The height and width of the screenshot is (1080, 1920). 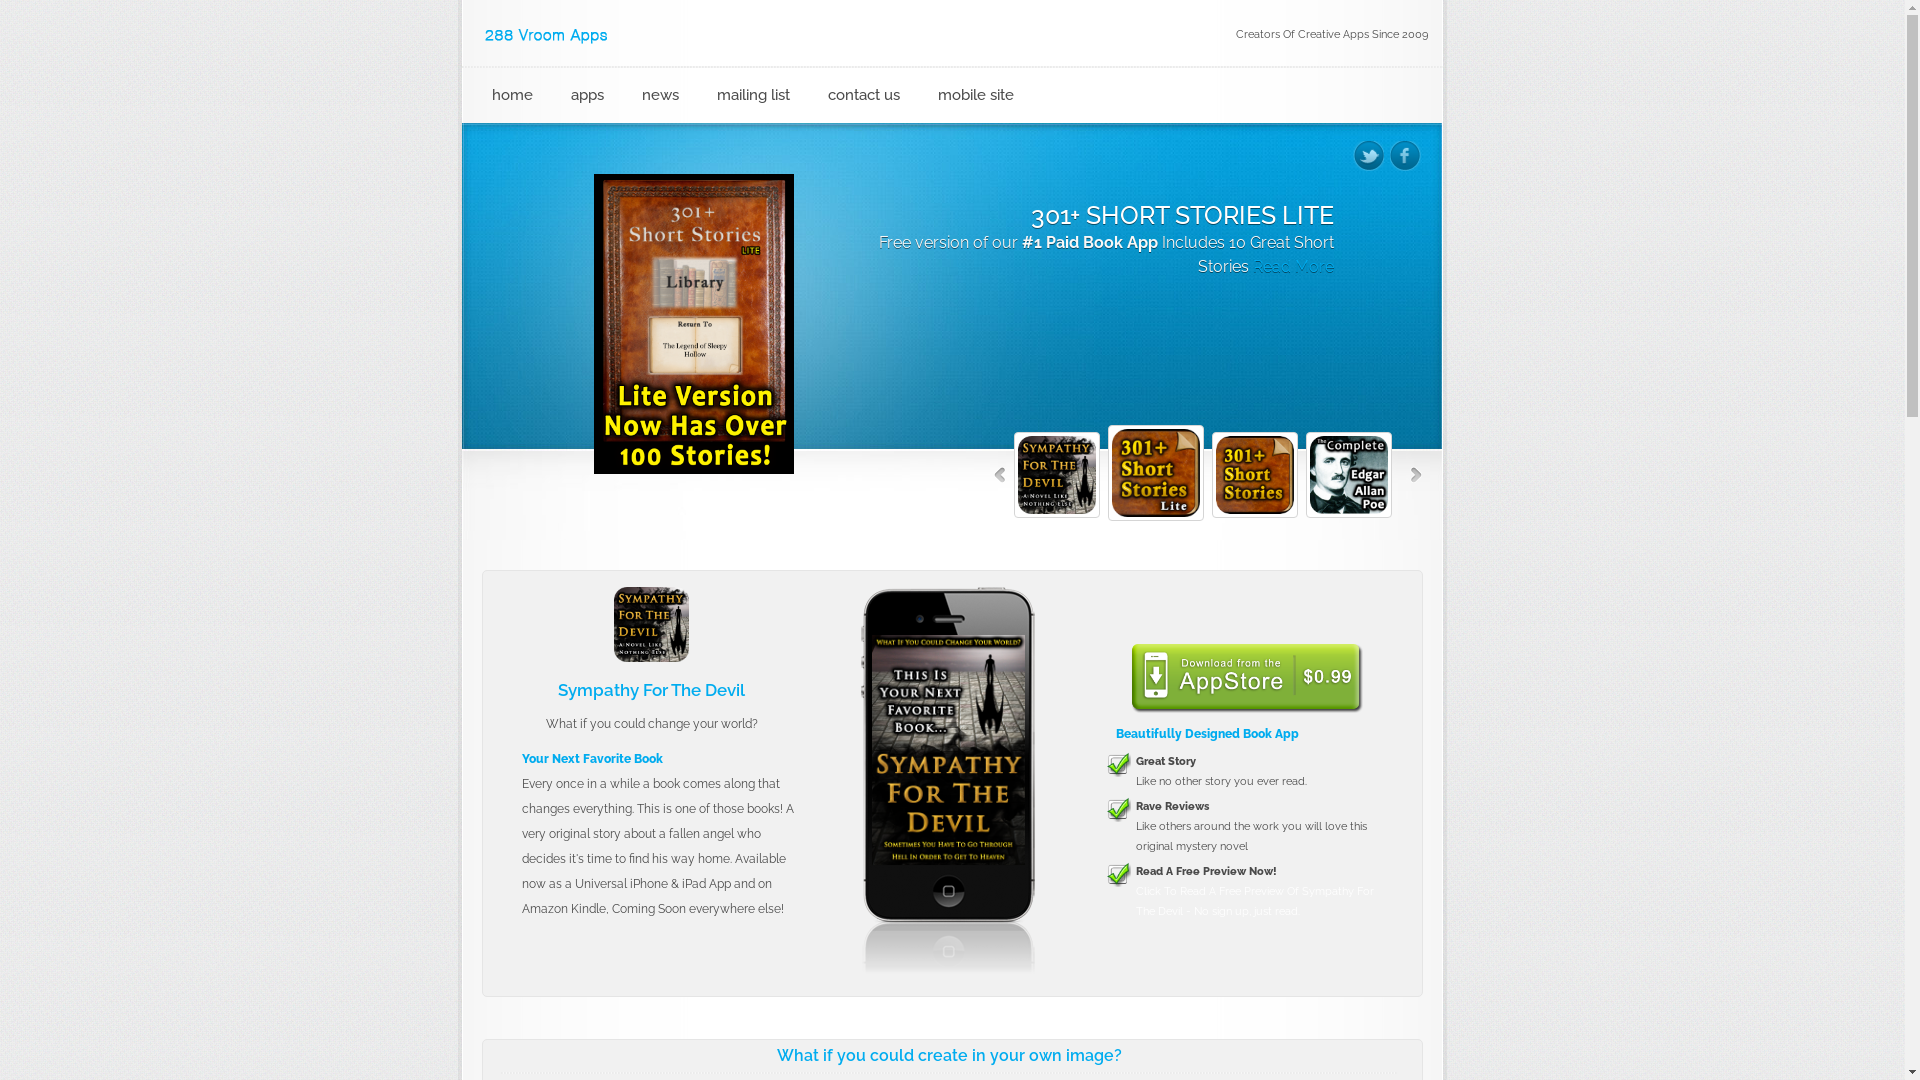 I want to click on Sun Tzu's The Art Of War , so click(x=948, y=750).